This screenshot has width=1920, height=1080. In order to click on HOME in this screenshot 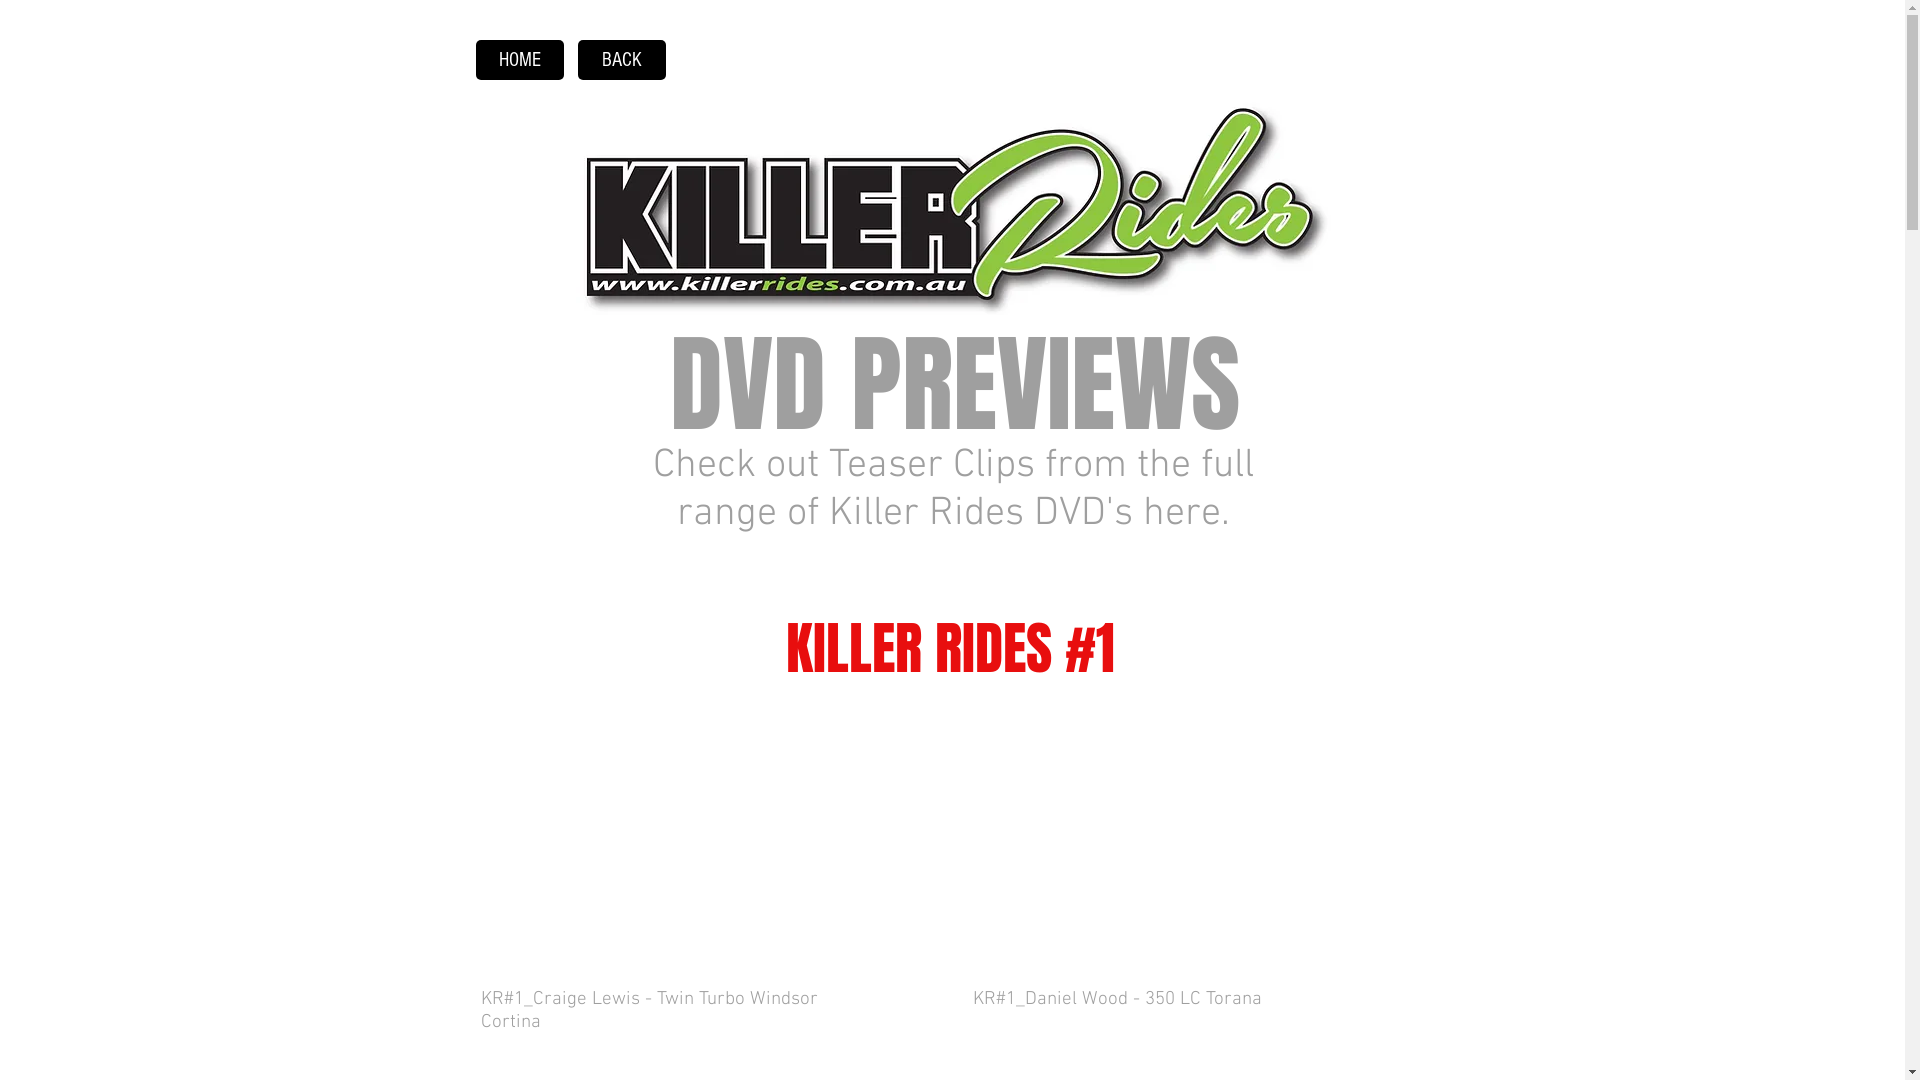, I will do `click(520, 60)`.